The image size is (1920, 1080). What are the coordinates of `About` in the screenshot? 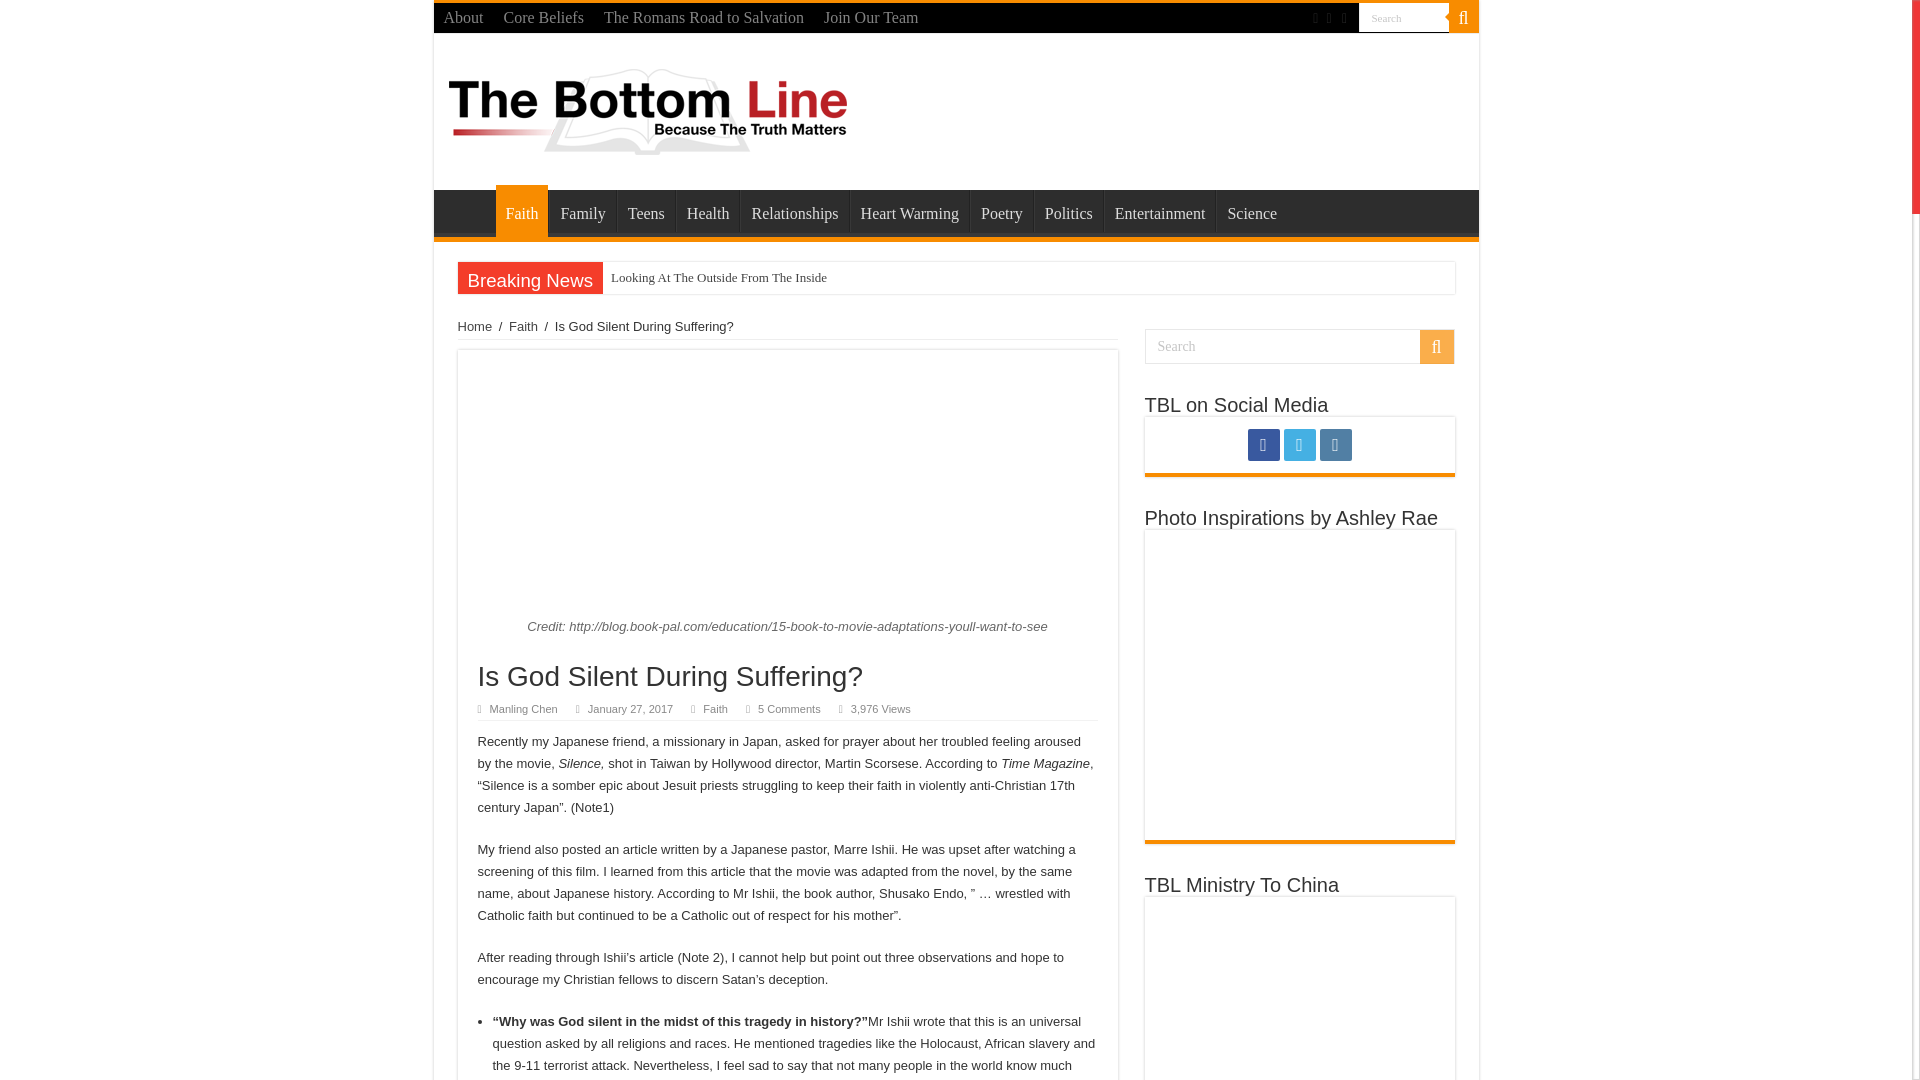 It's located at (463, 18).